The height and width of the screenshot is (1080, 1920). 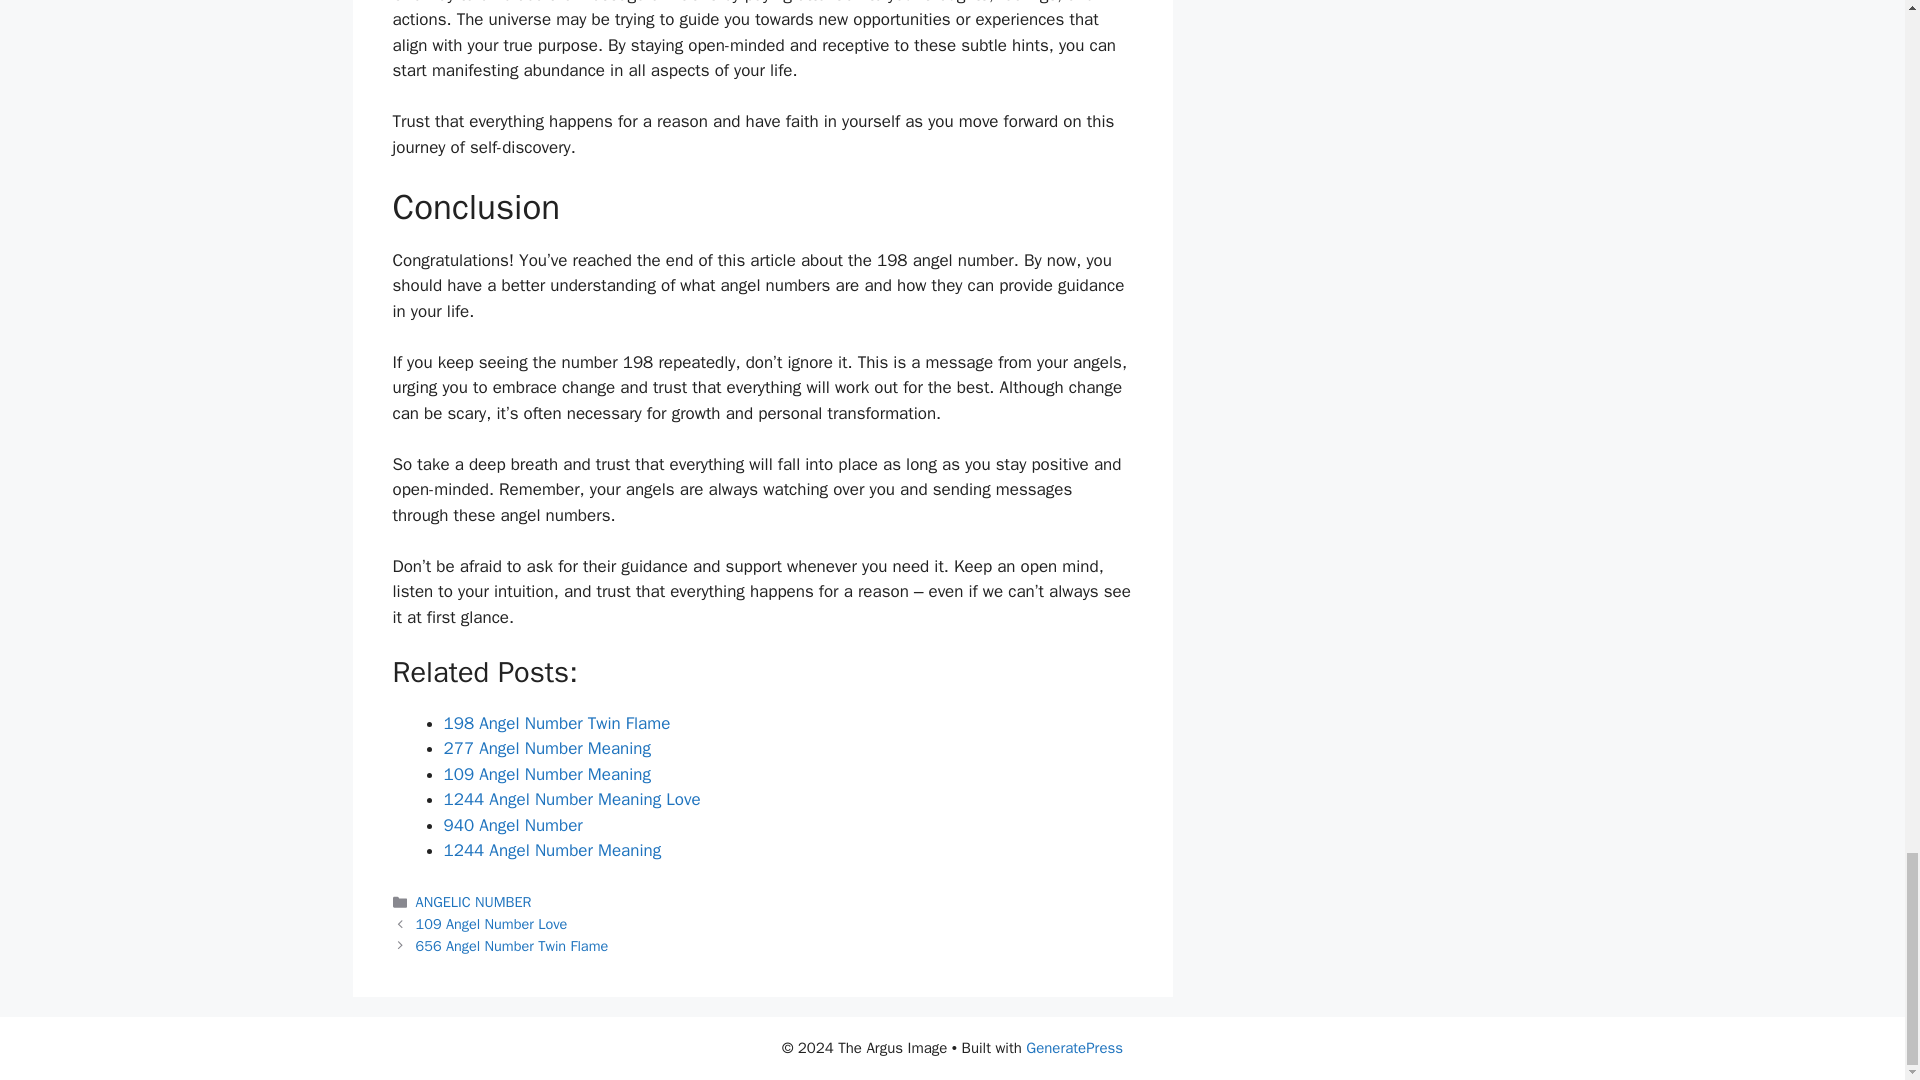 What do you see at coordinates (556, 723) in the screenshot?
I see `198 Angel Number Twin Flame` at bounding box center [556, 723].